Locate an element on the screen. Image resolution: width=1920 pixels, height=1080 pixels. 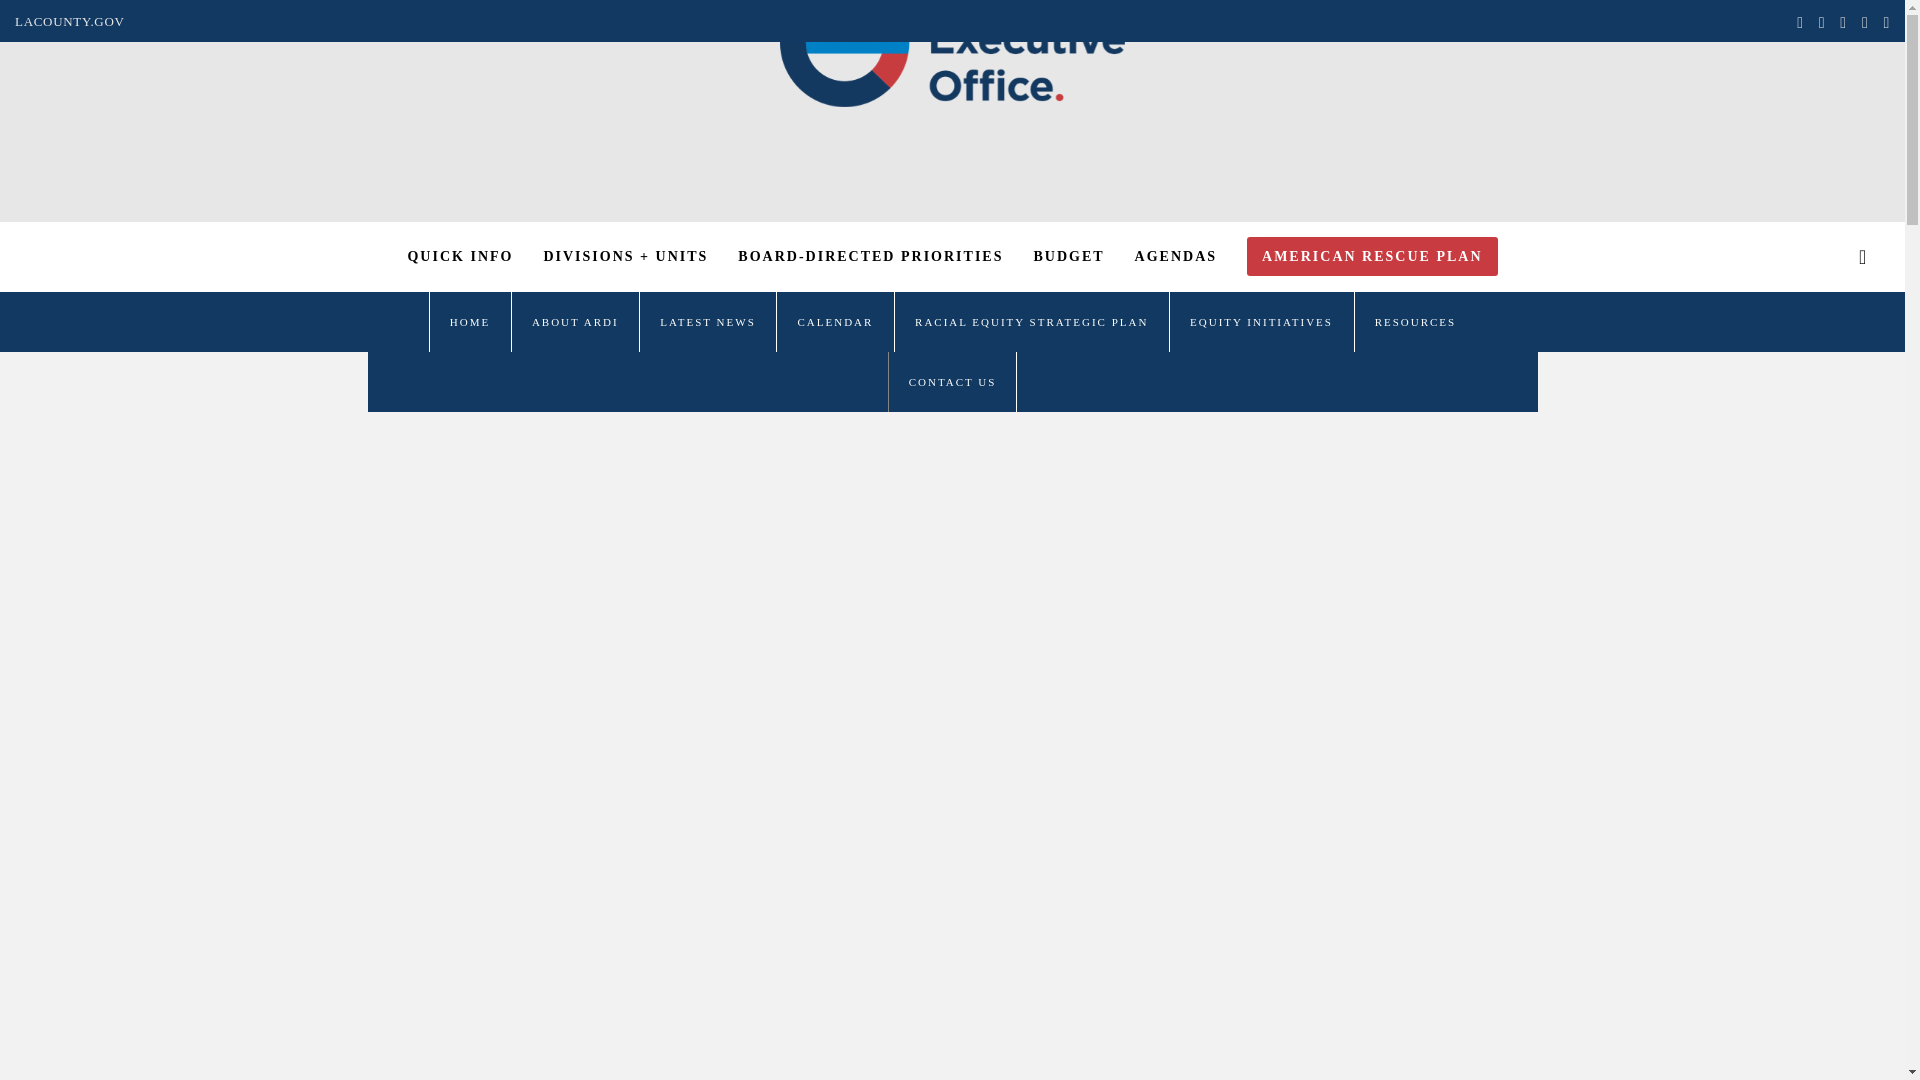
LACOUNTY.GOV is located at coordinates (70, 22).